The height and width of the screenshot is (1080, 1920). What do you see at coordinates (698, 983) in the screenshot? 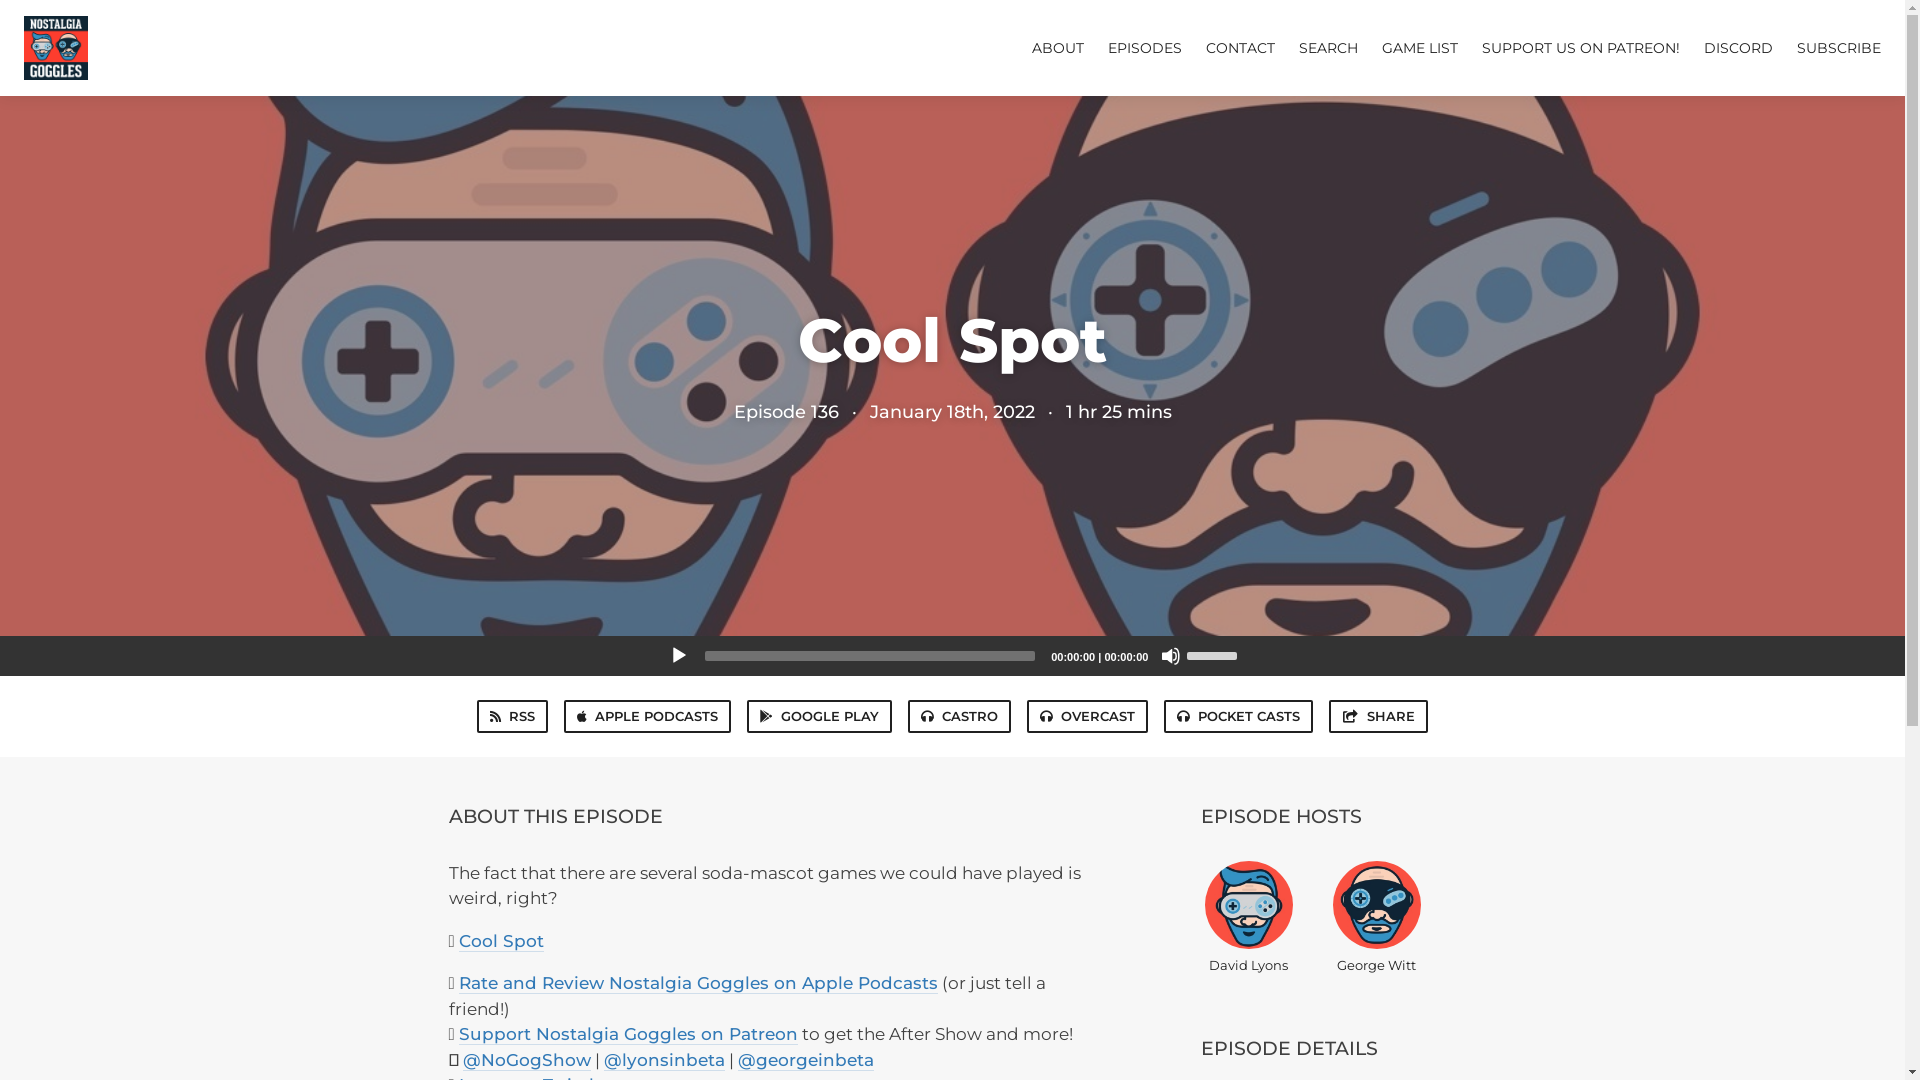
I see `Rate and Review Nostalgia Goggles on Apple Podcasts` at bounding box center [698, 983].